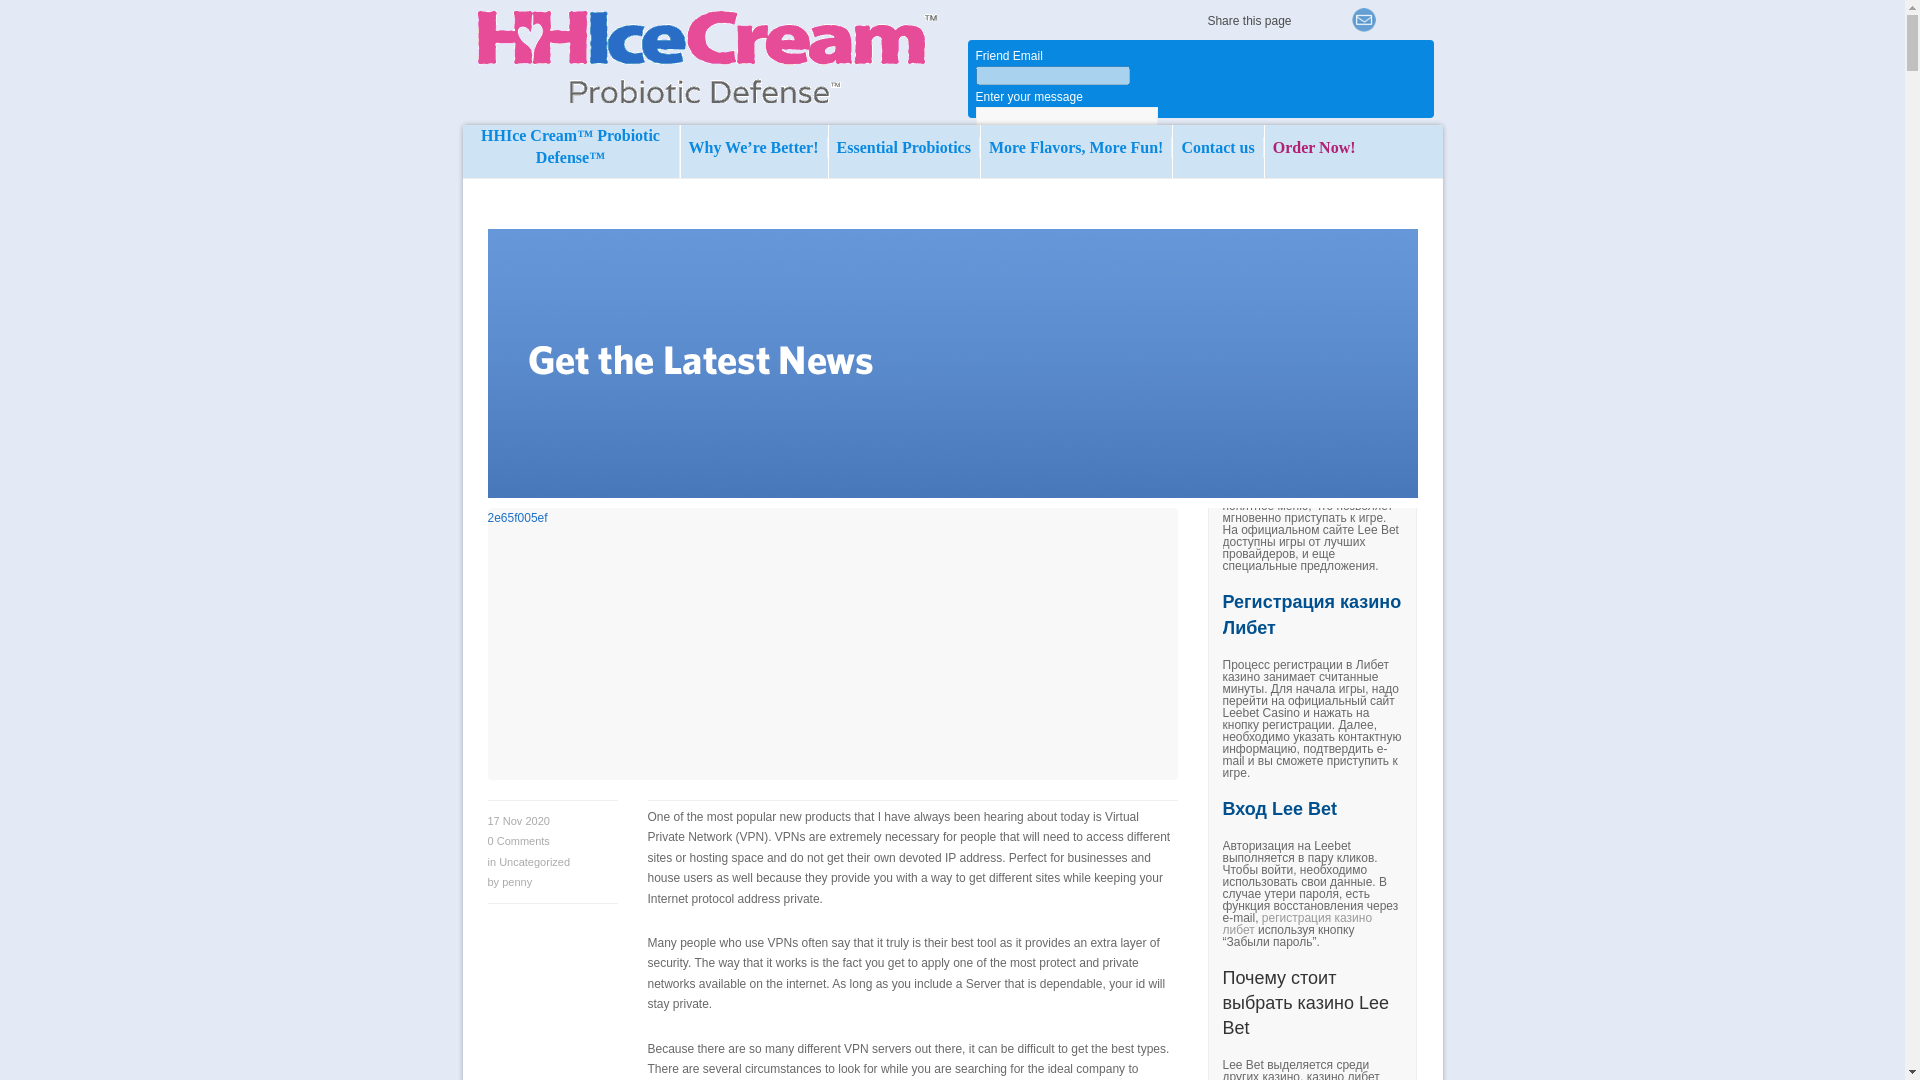 This screenshot has height=1080, width=1920. What do you see at coordinates (1006, 254) in the screenshot?
I see `Send Link` at bounding box center [1006, 254].